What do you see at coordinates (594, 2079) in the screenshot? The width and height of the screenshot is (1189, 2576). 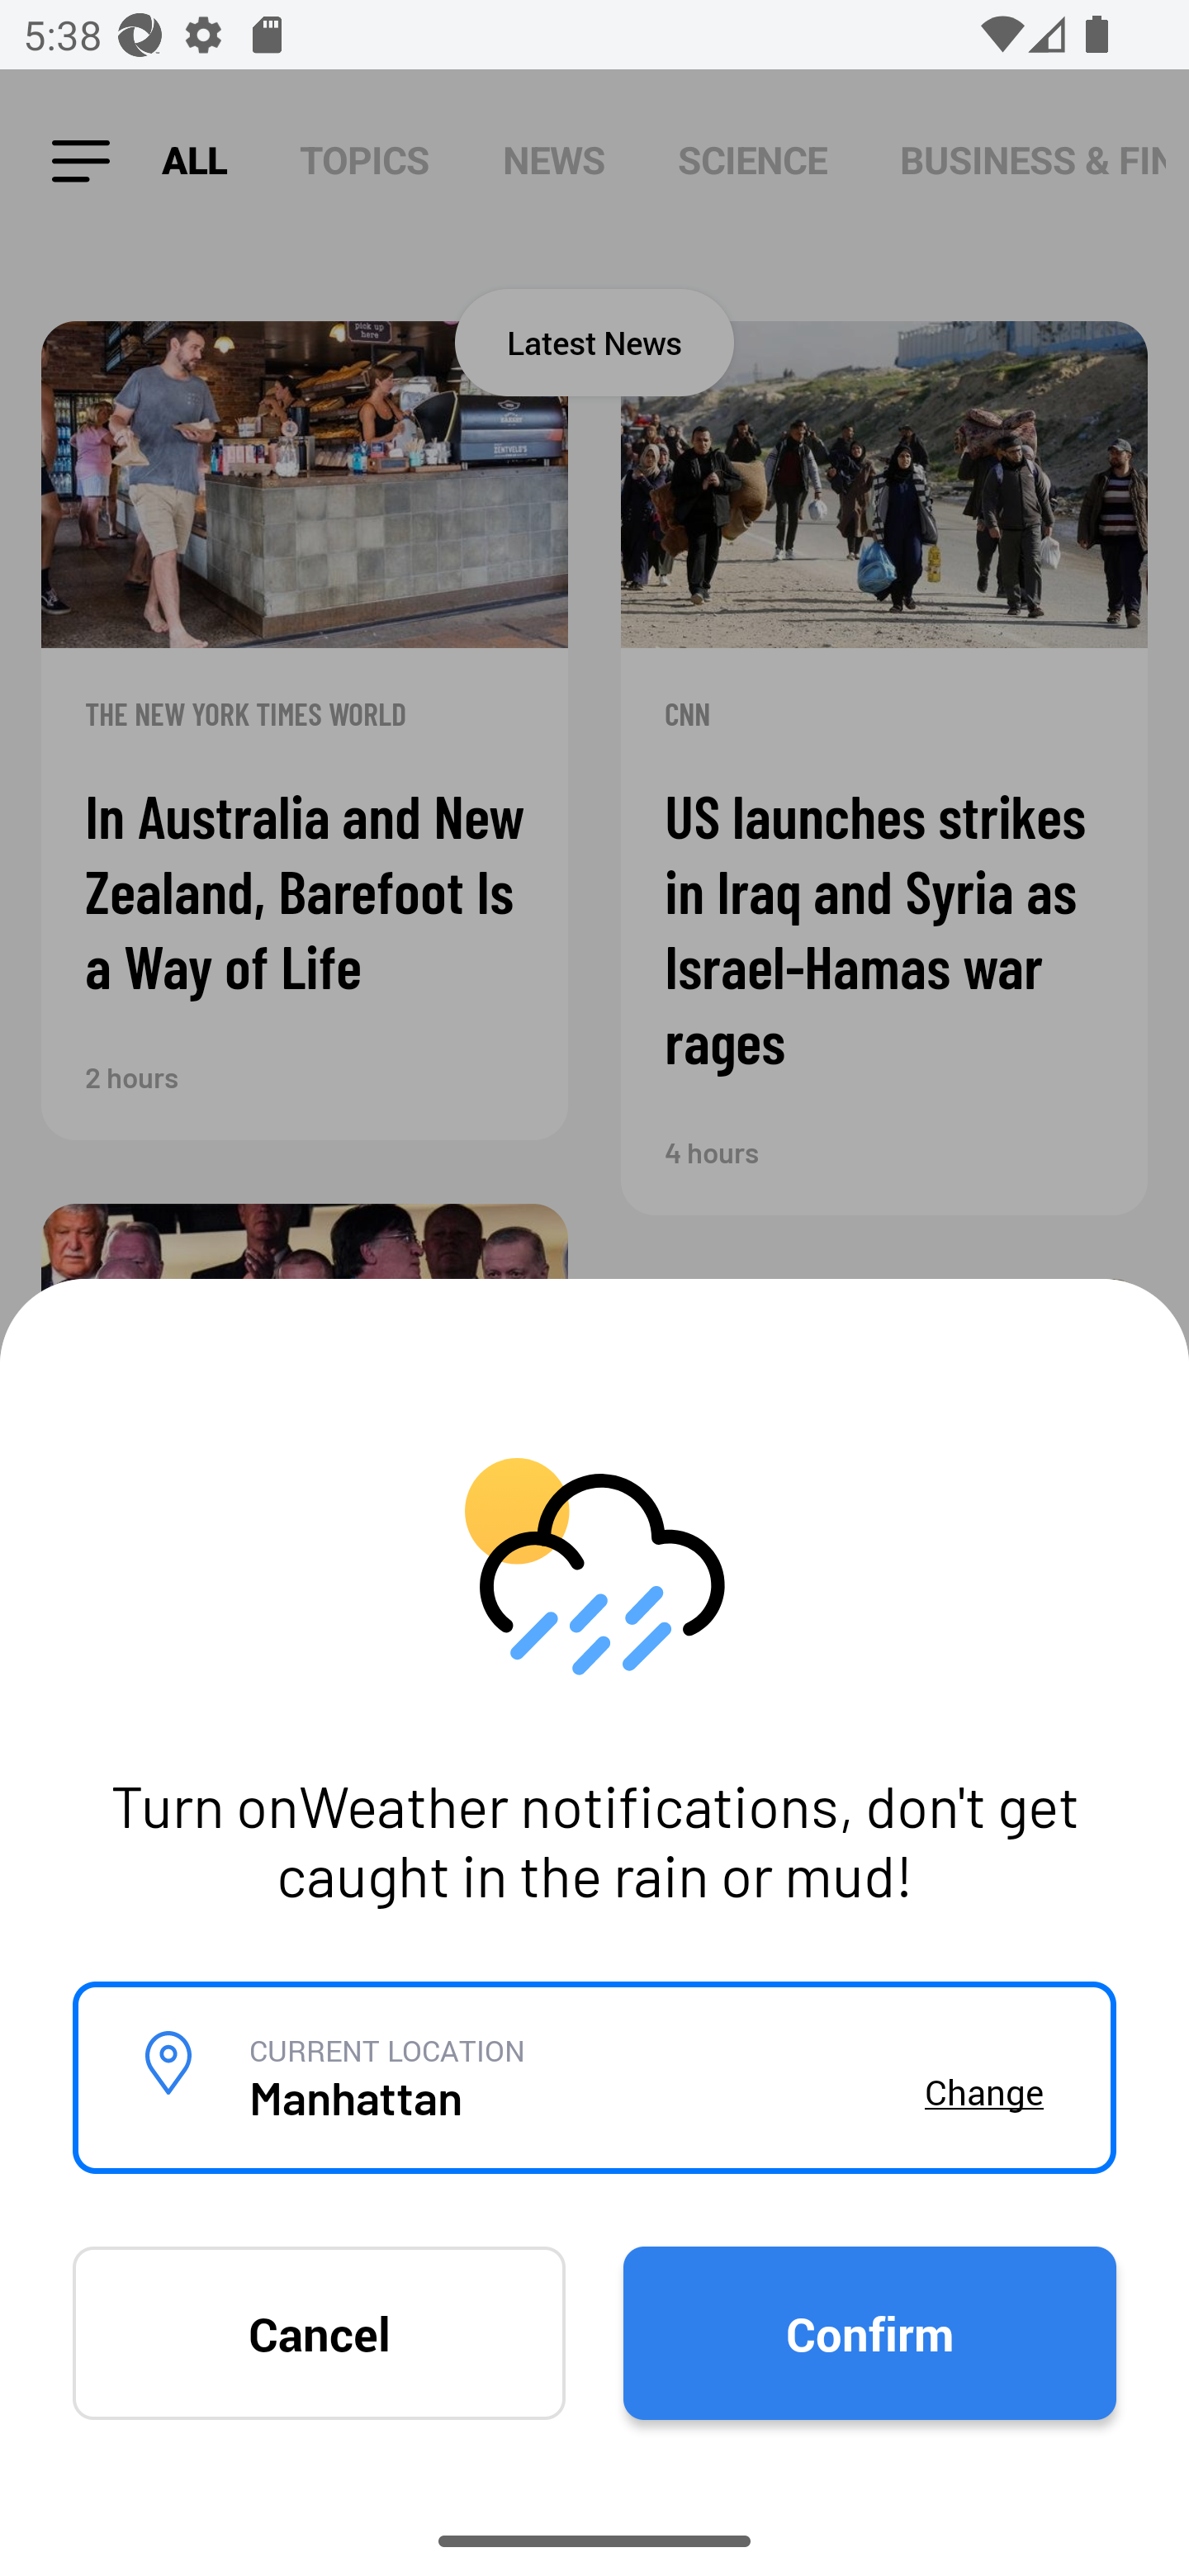 I see `location icon CURRENT LOCATION Manhattan Change` at bounding box center [594, 2079].